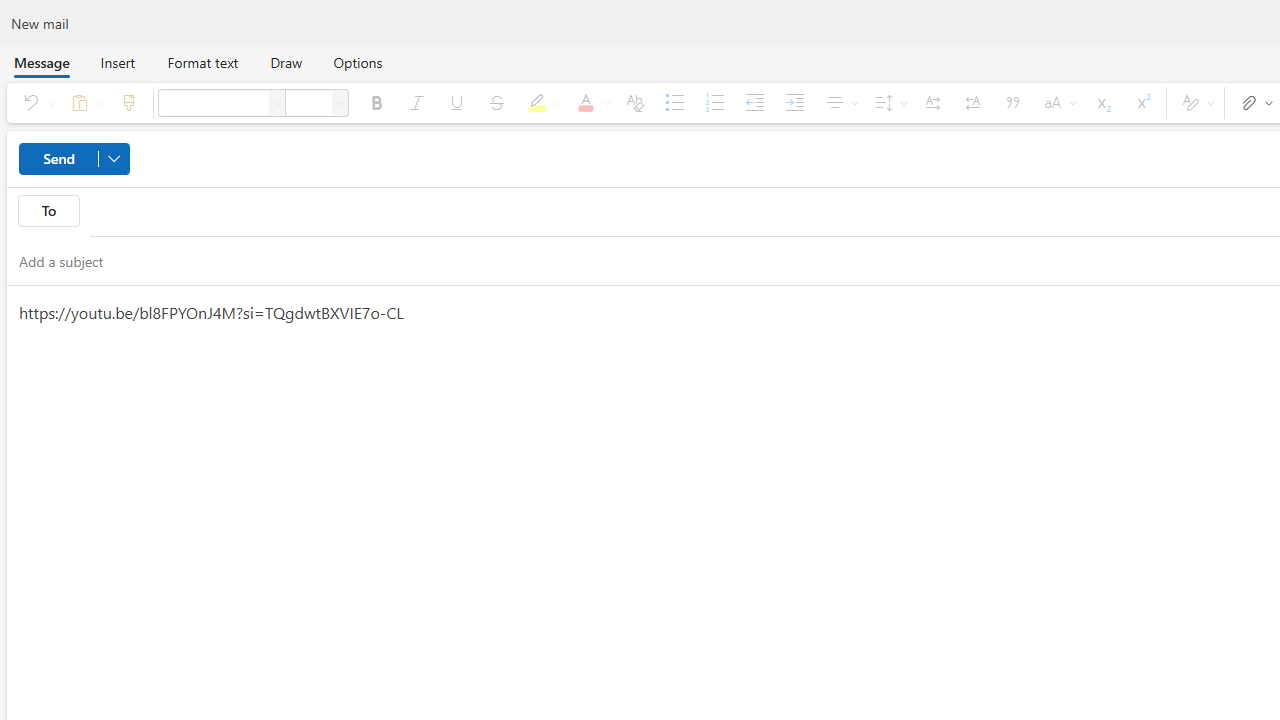 This screenshot has height=720, width=1280. What do you see at coordinates (888, 102) in the screenshot?
I see `Spacing` at bounding box center [888, 102].